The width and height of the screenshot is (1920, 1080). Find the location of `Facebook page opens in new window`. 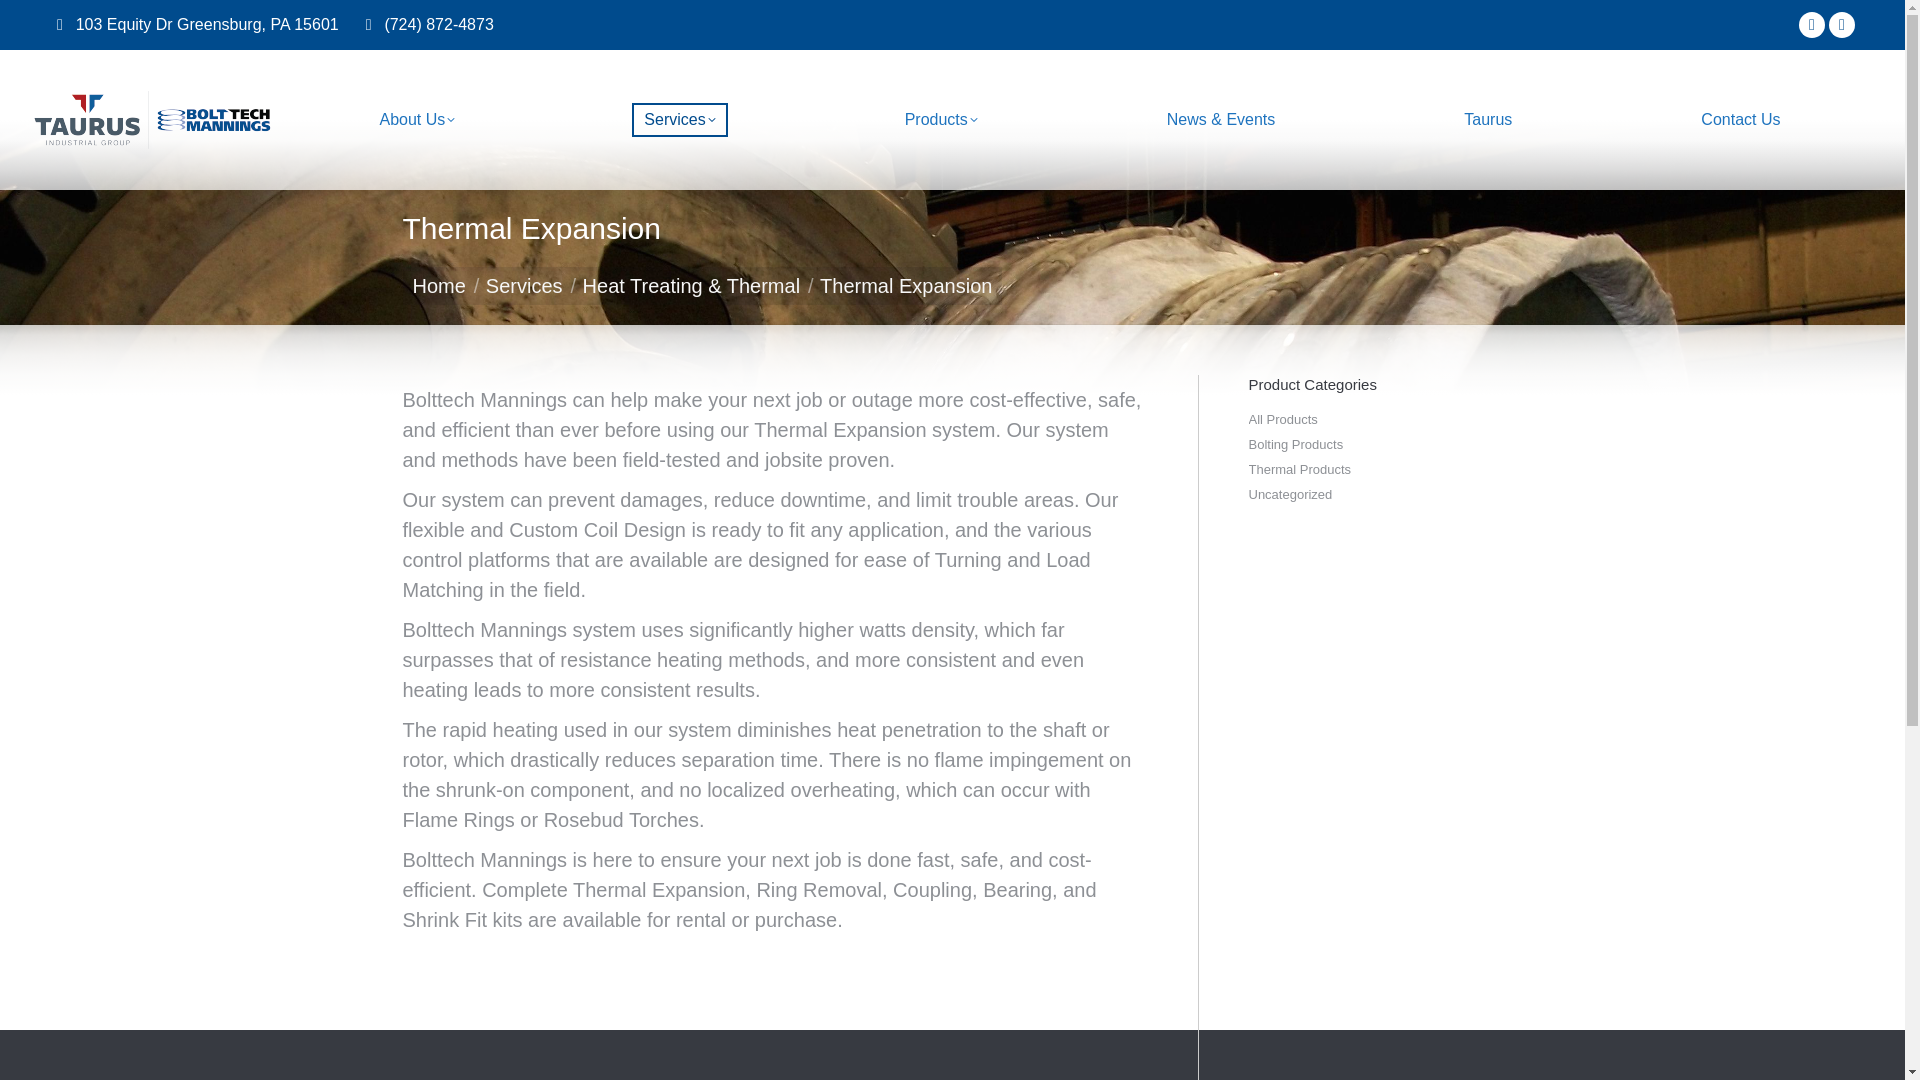

Facebook page opens in new window is located at coordinates (1812, 24).